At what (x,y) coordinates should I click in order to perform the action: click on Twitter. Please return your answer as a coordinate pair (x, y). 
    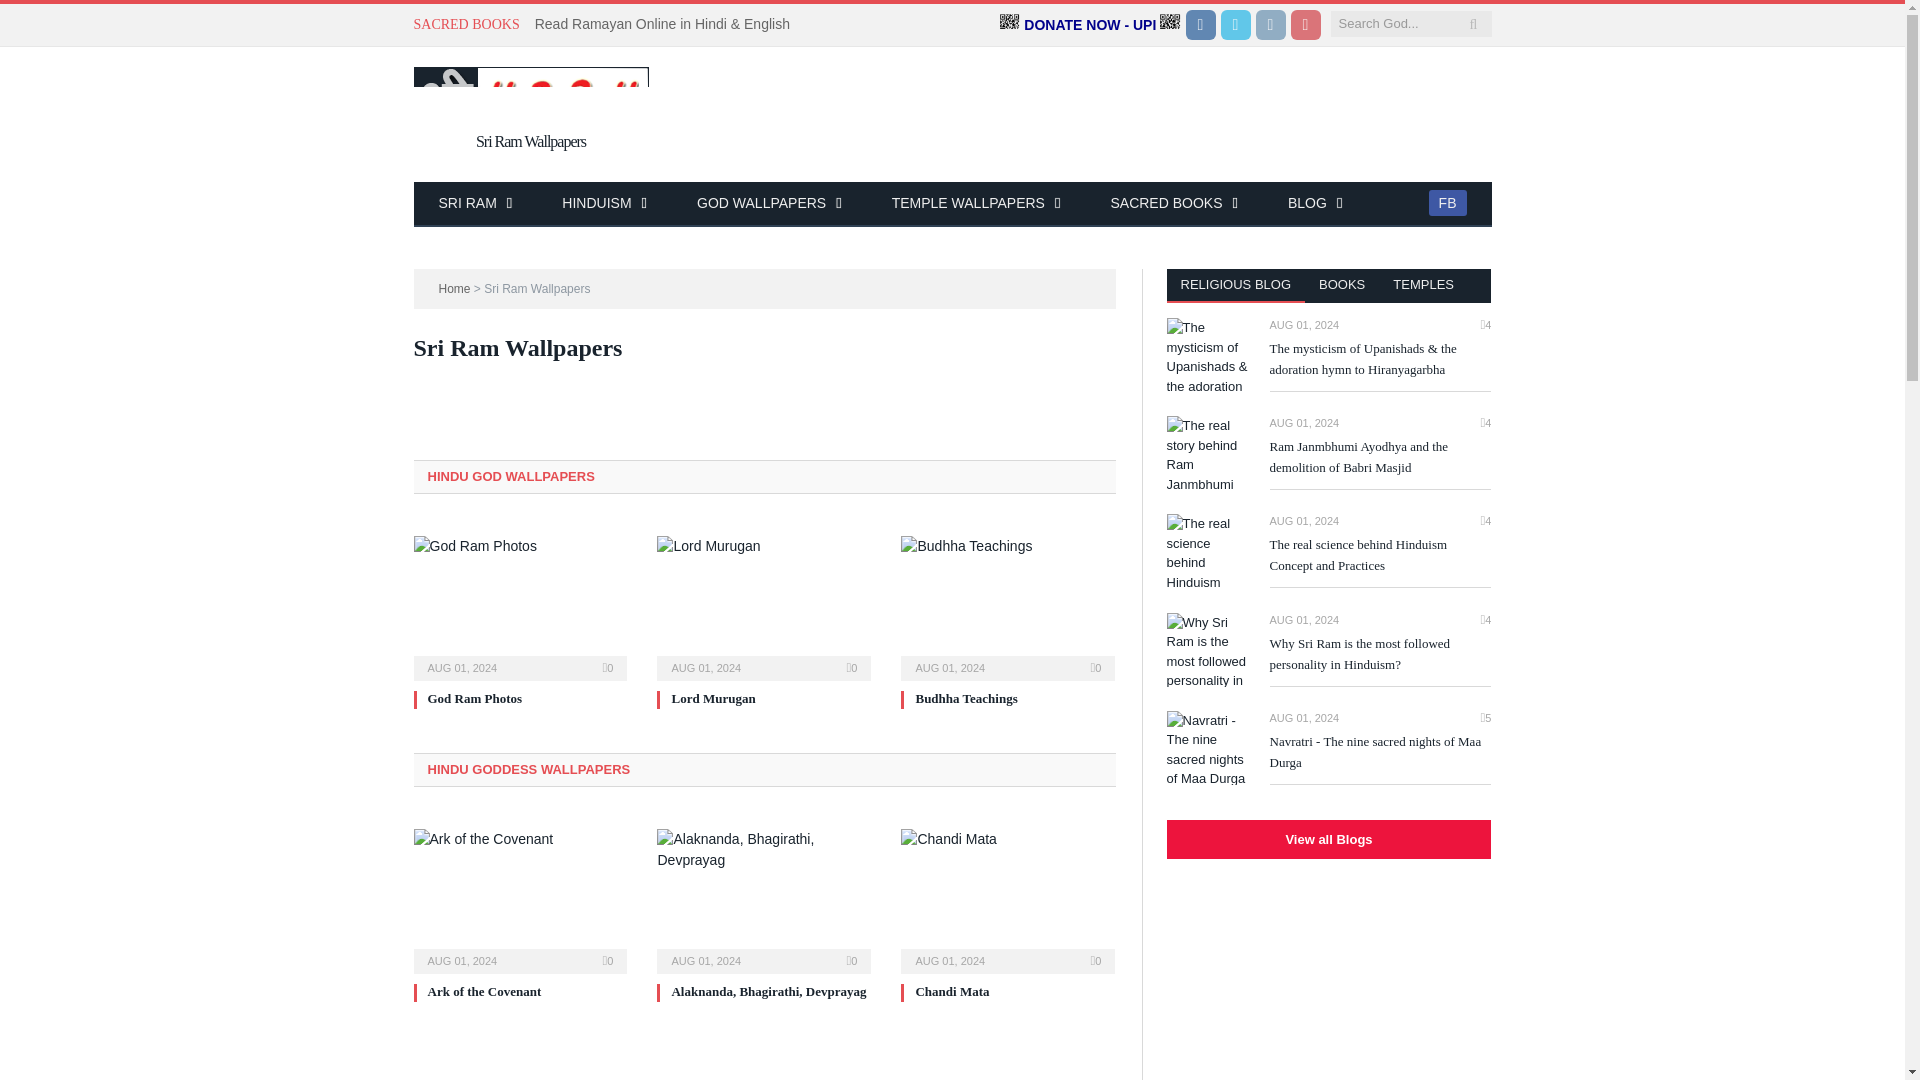
    Looking at the image, I should click on (1234, 24).